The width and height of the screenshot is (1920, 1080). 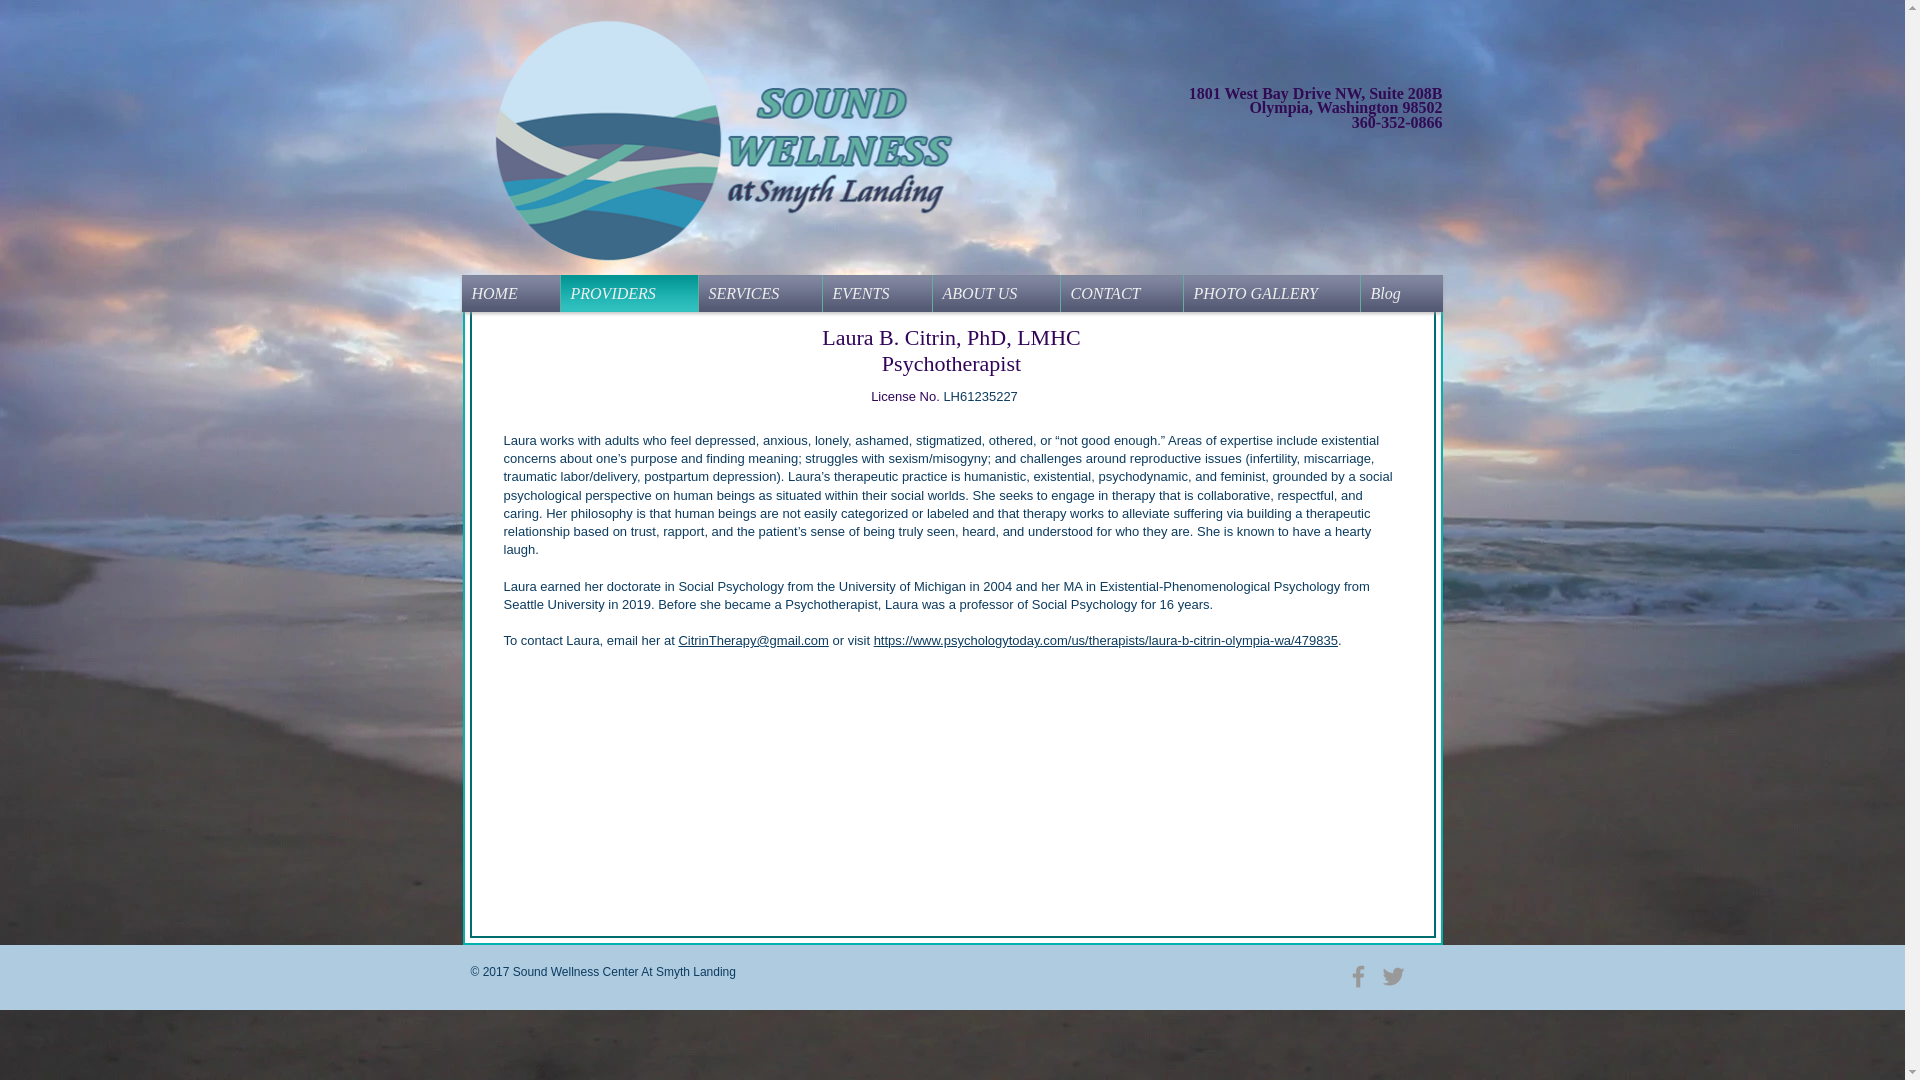 I want to click on HOME, so click(x=511, y=294).